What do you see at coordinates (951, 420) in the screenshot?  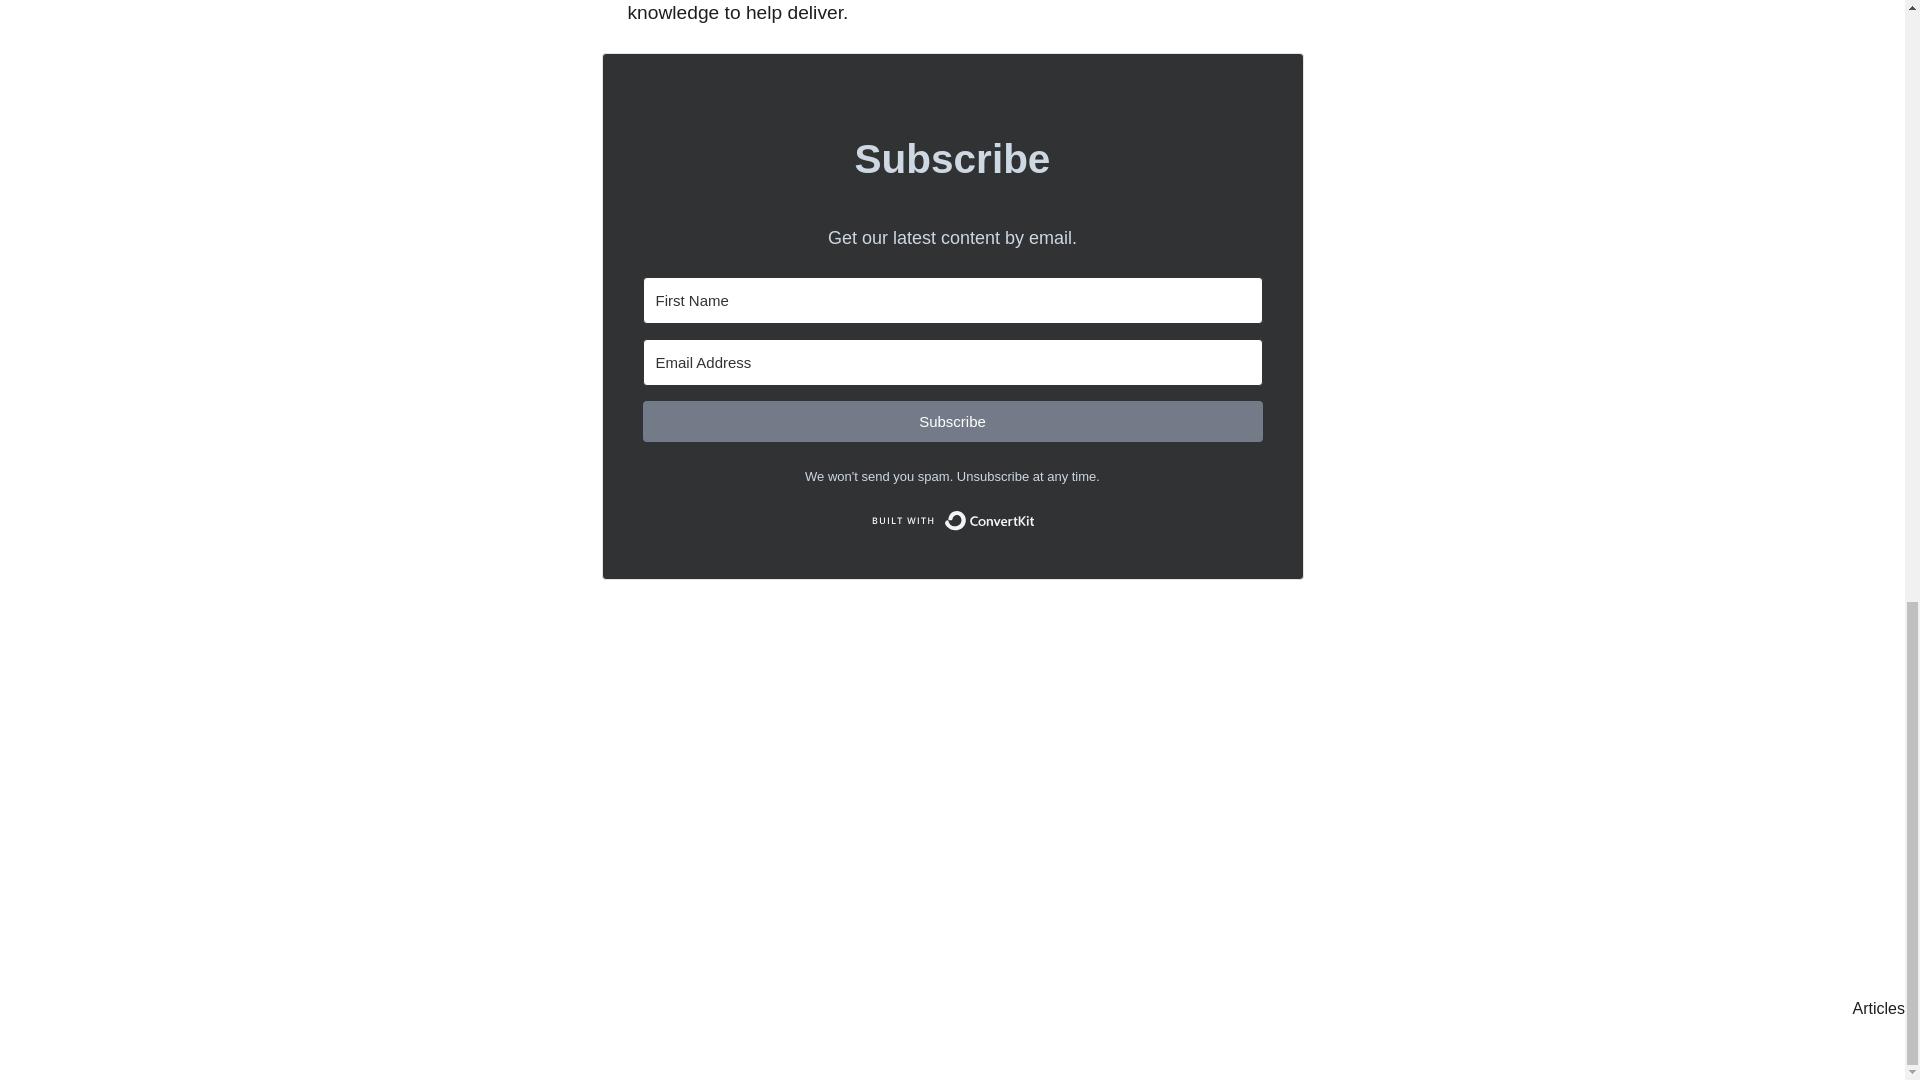 I see `Subscribe` at bounding box center [951, 420].